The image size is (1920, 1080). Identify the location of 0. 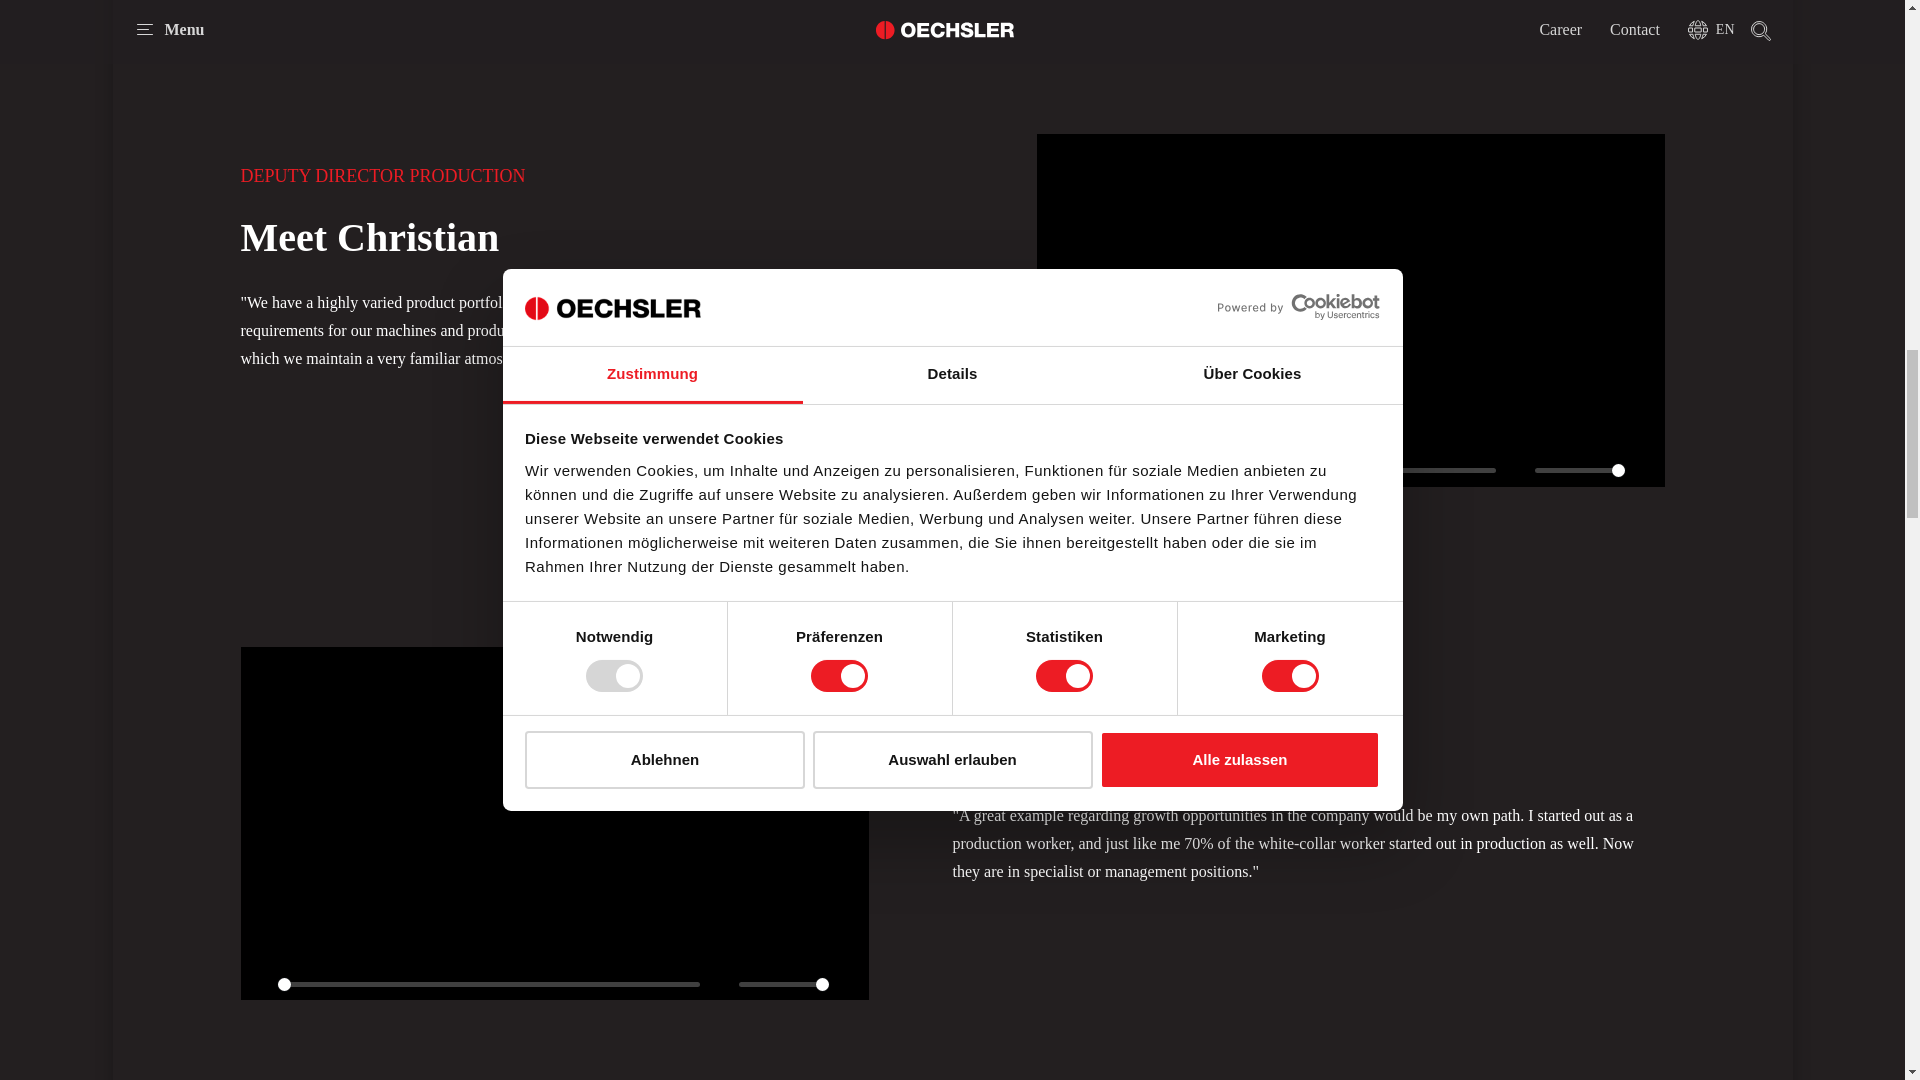
(1284, 470).